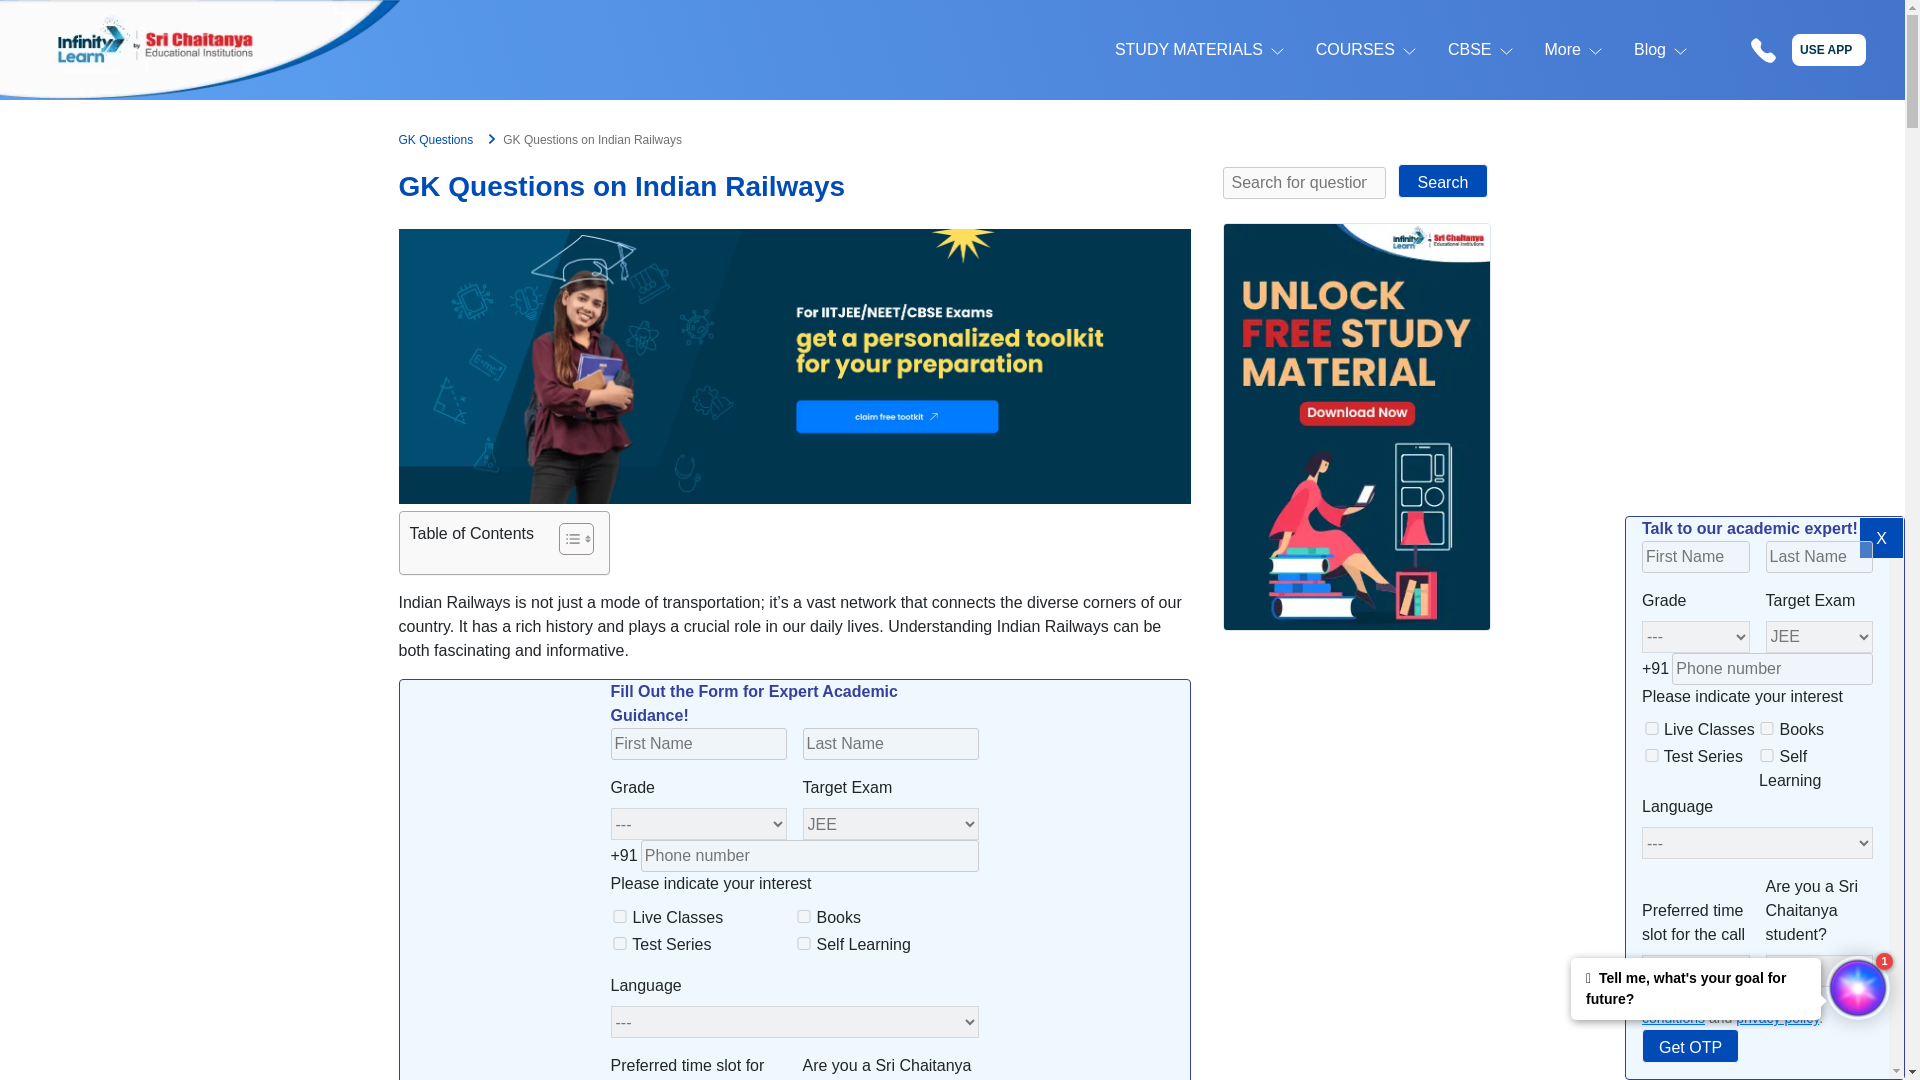 This screenshot has width=1920, height=1080. I want to click on STUDY MATERIALS, so click(1189, 49).